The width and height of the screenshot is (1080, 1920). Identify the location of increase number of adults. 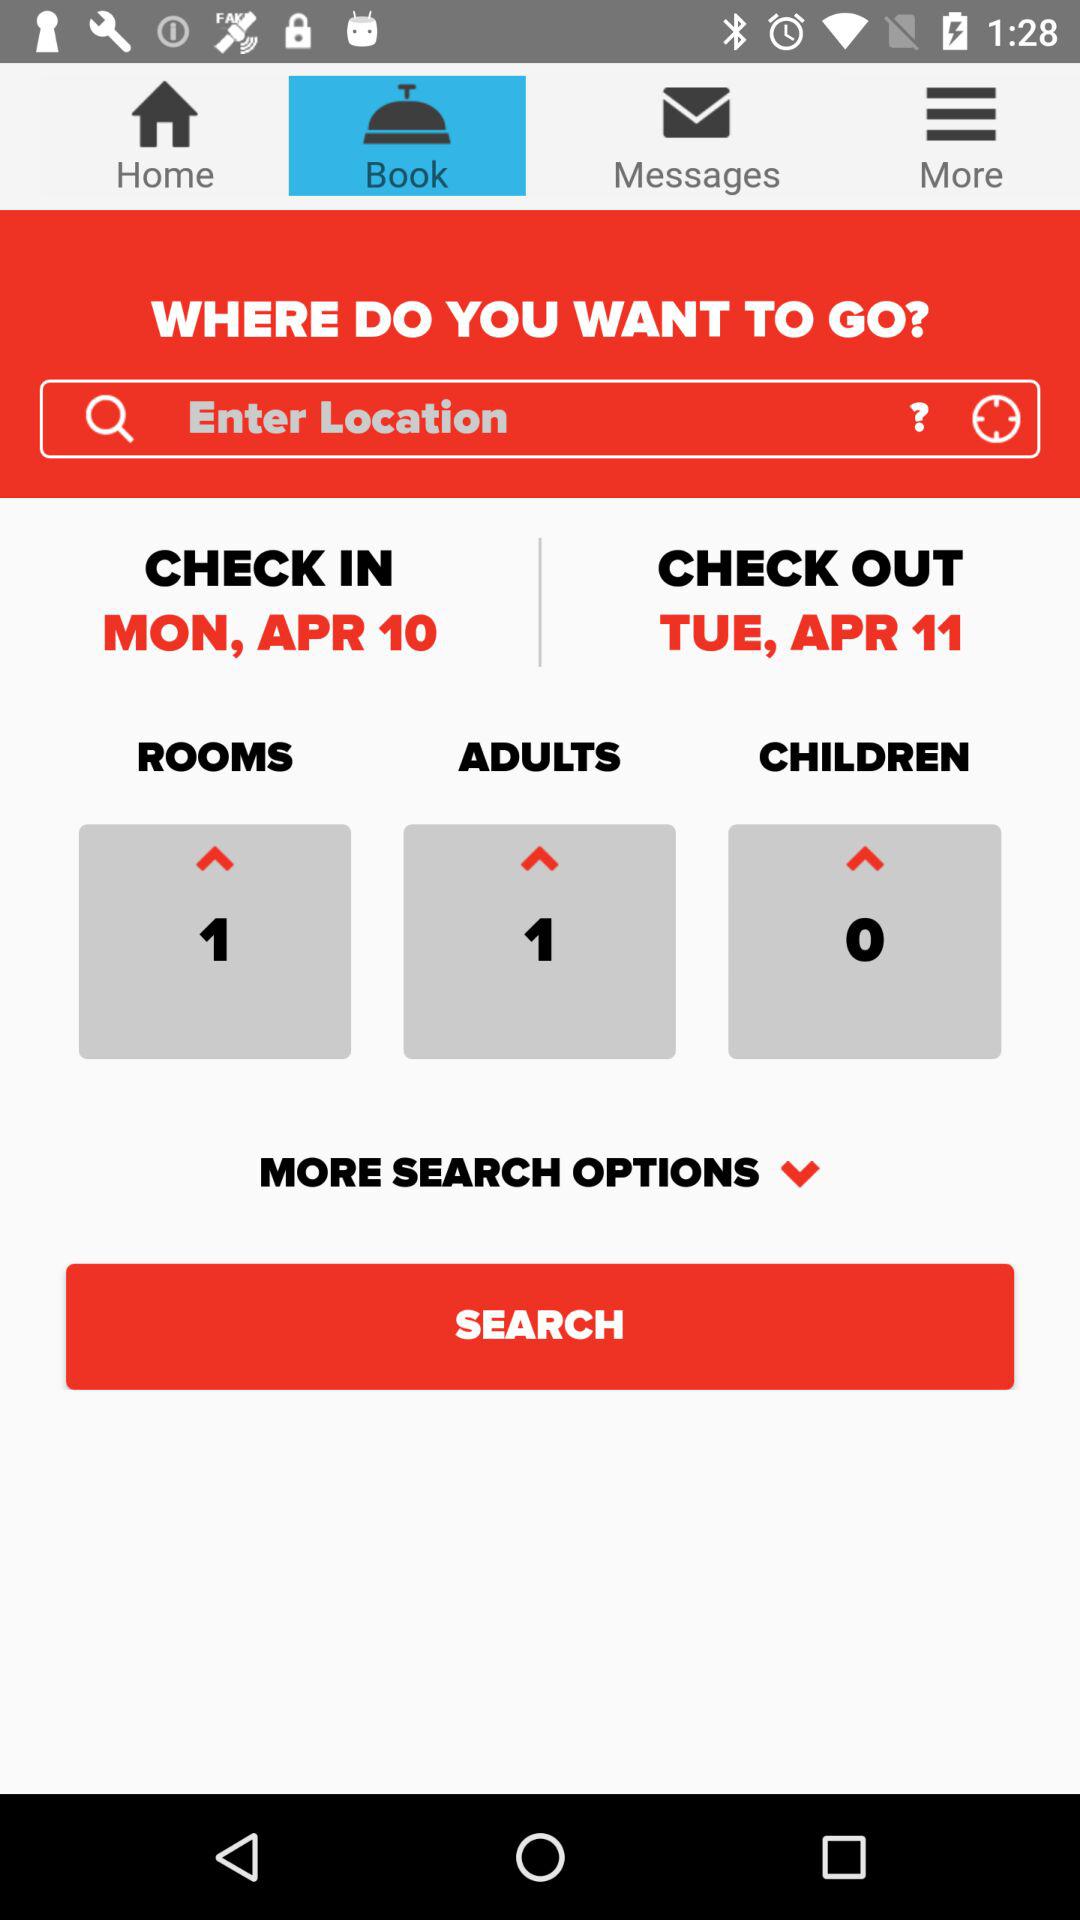
(539, 864).